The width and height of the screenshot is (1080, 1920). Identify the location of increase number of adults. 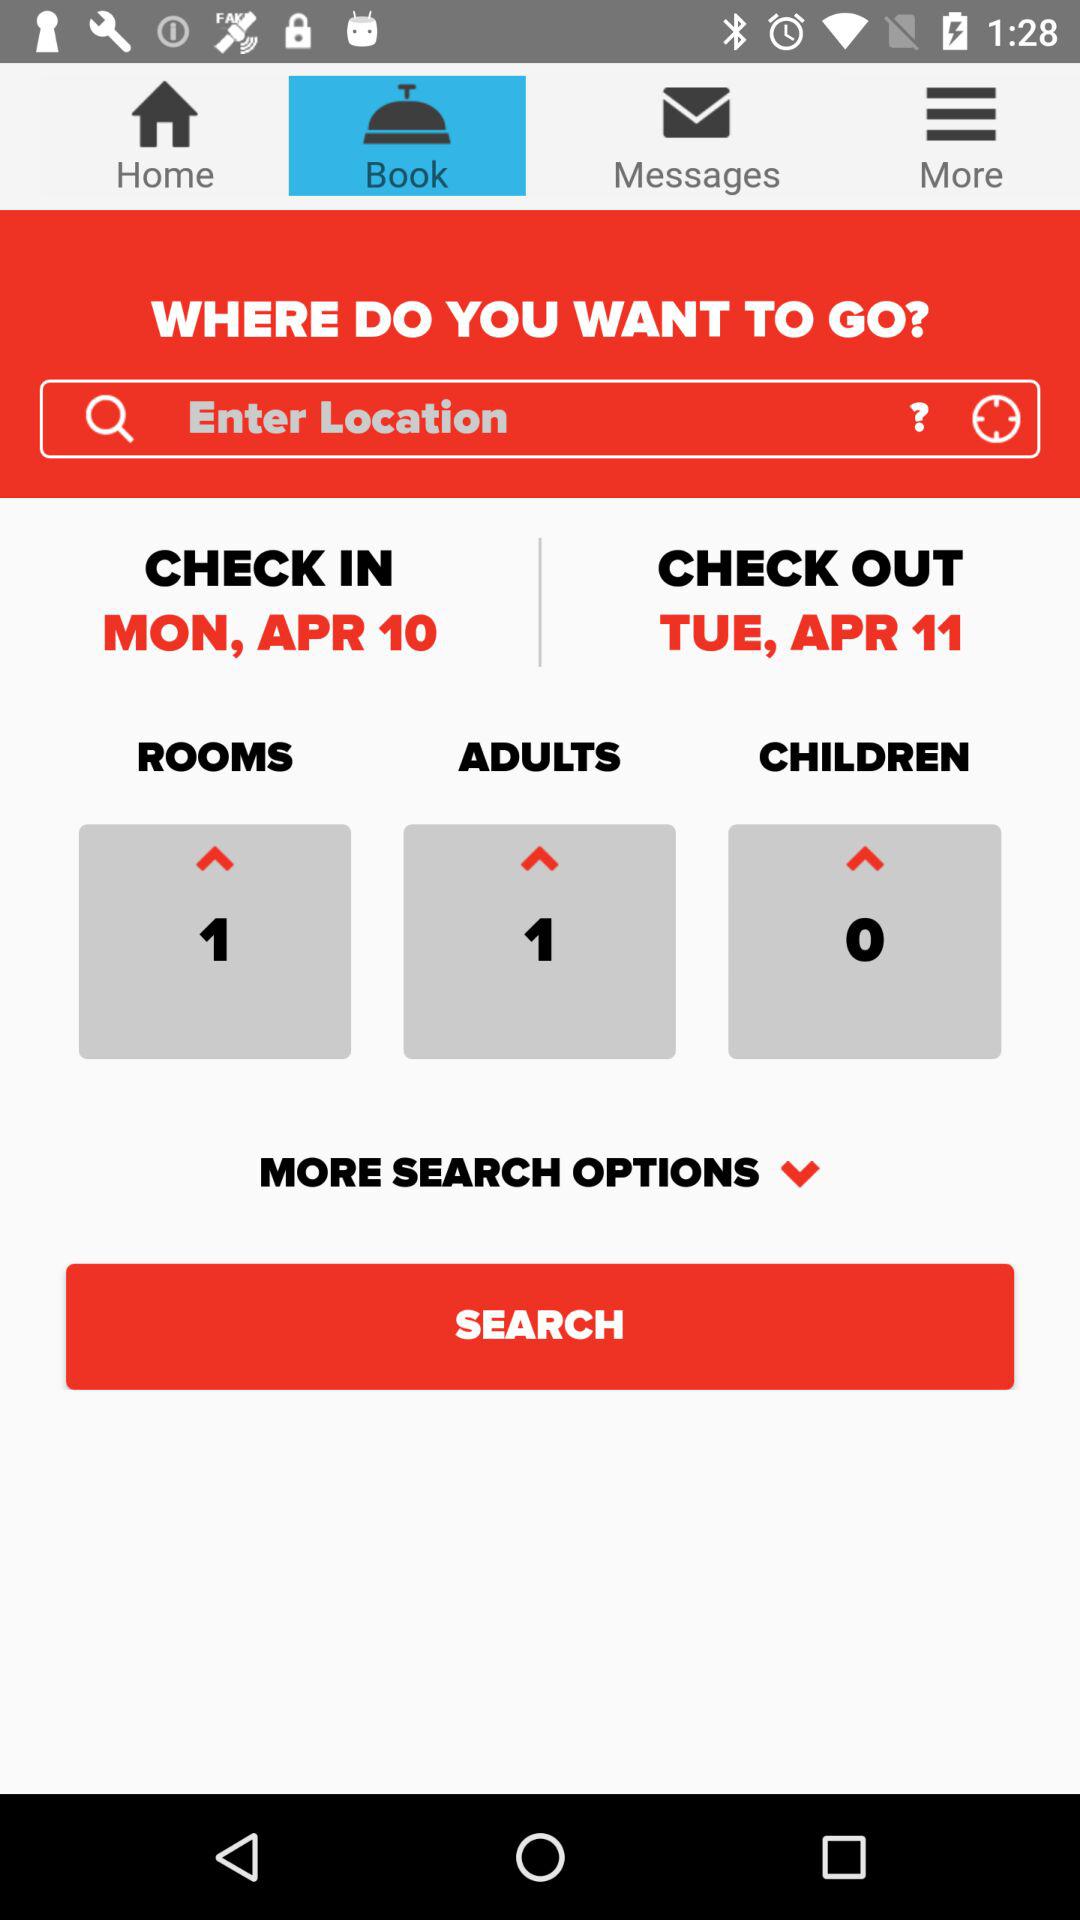
(539, 864).